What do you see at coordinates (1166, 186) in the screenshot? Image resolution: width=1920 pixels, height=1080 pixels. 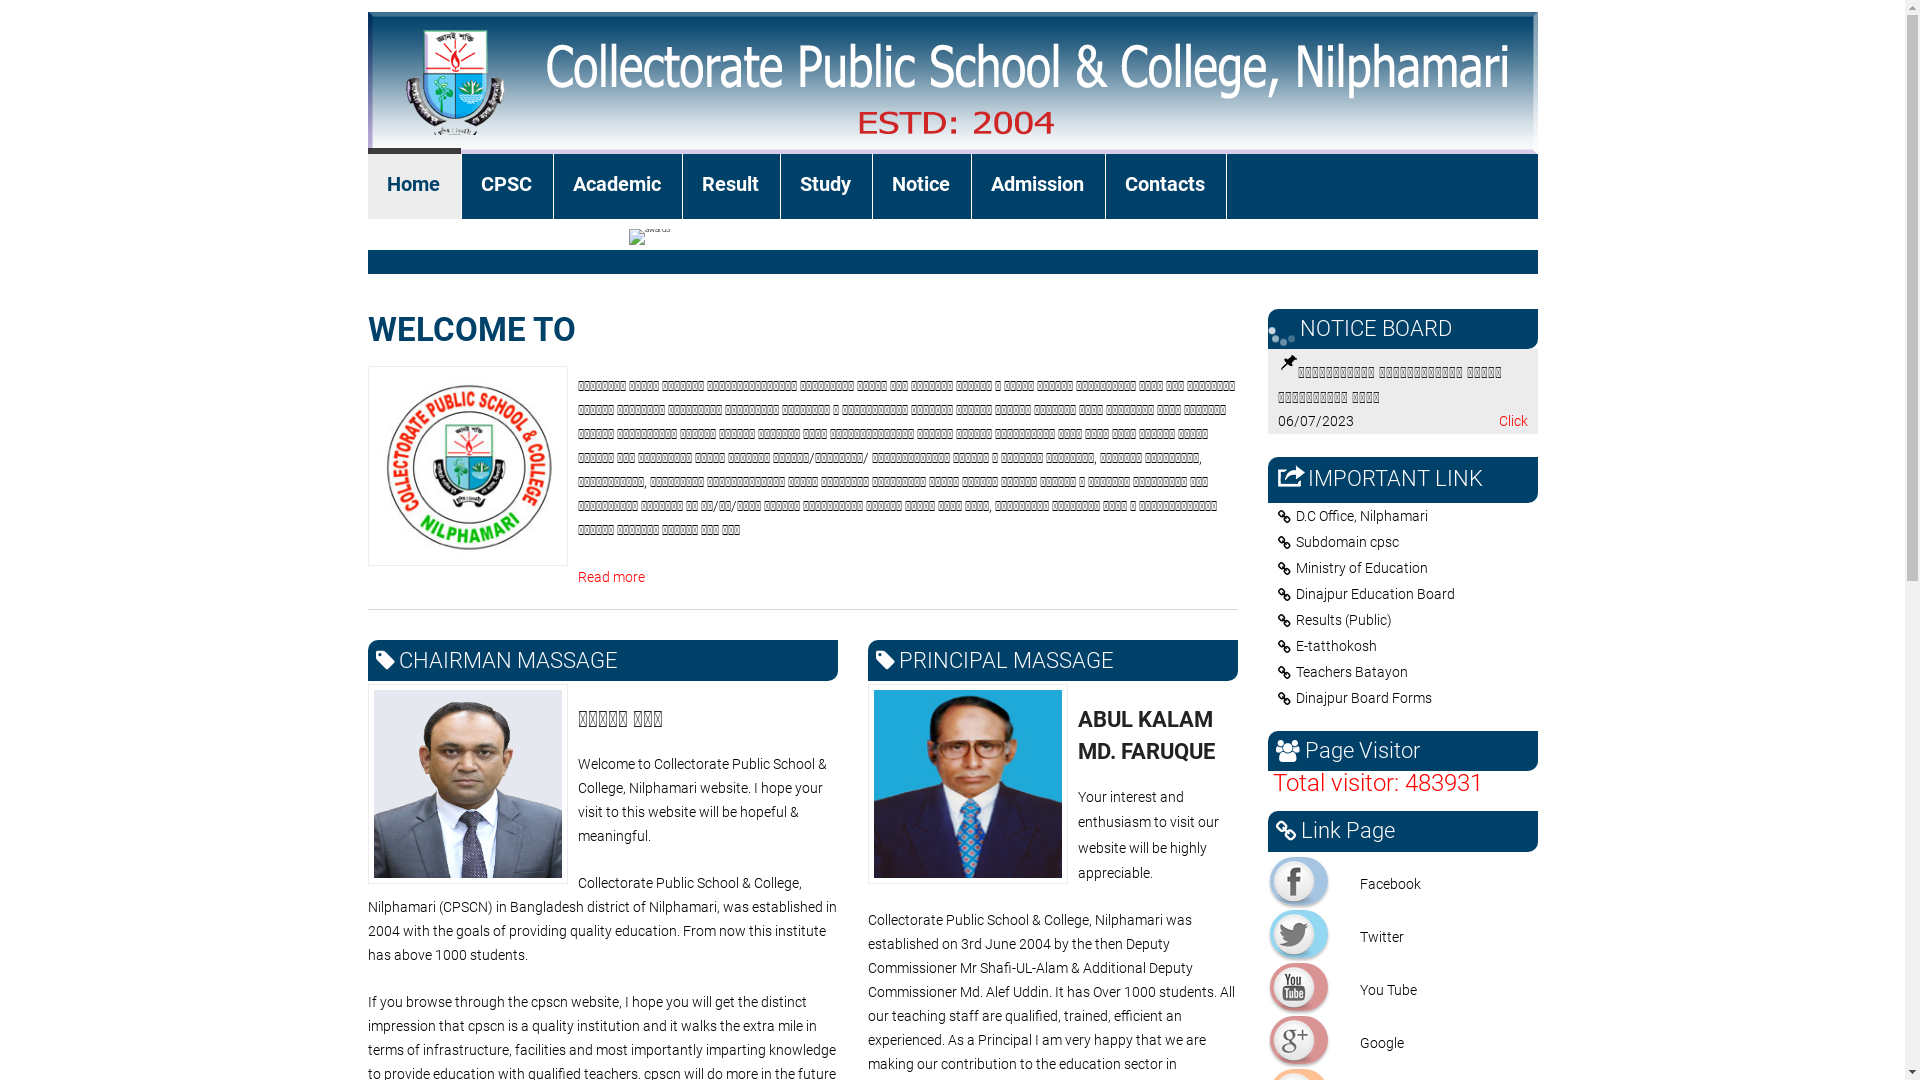 I see `Contacts` at bounding box center [1166, 186].